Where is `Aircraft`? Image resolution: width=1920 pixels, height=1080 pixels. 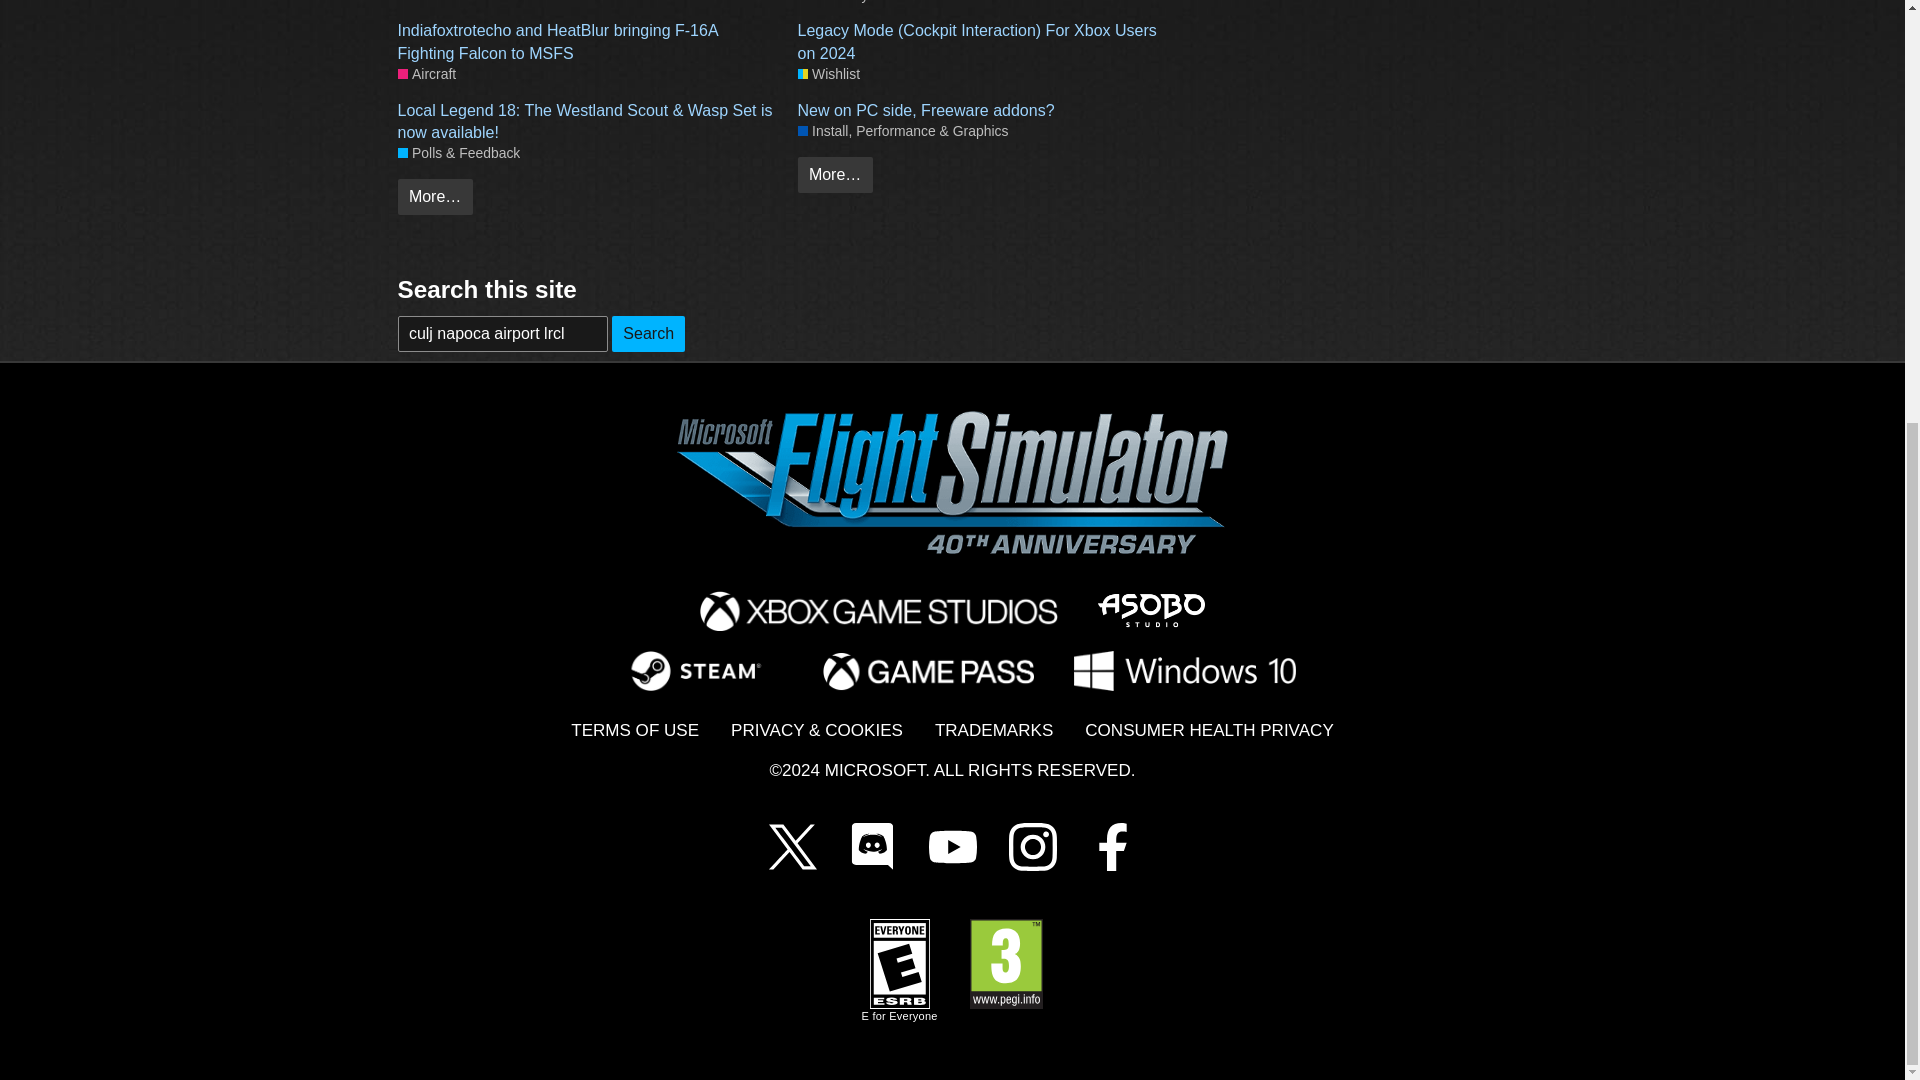
Aircraft is located at coordinates (426, 2).